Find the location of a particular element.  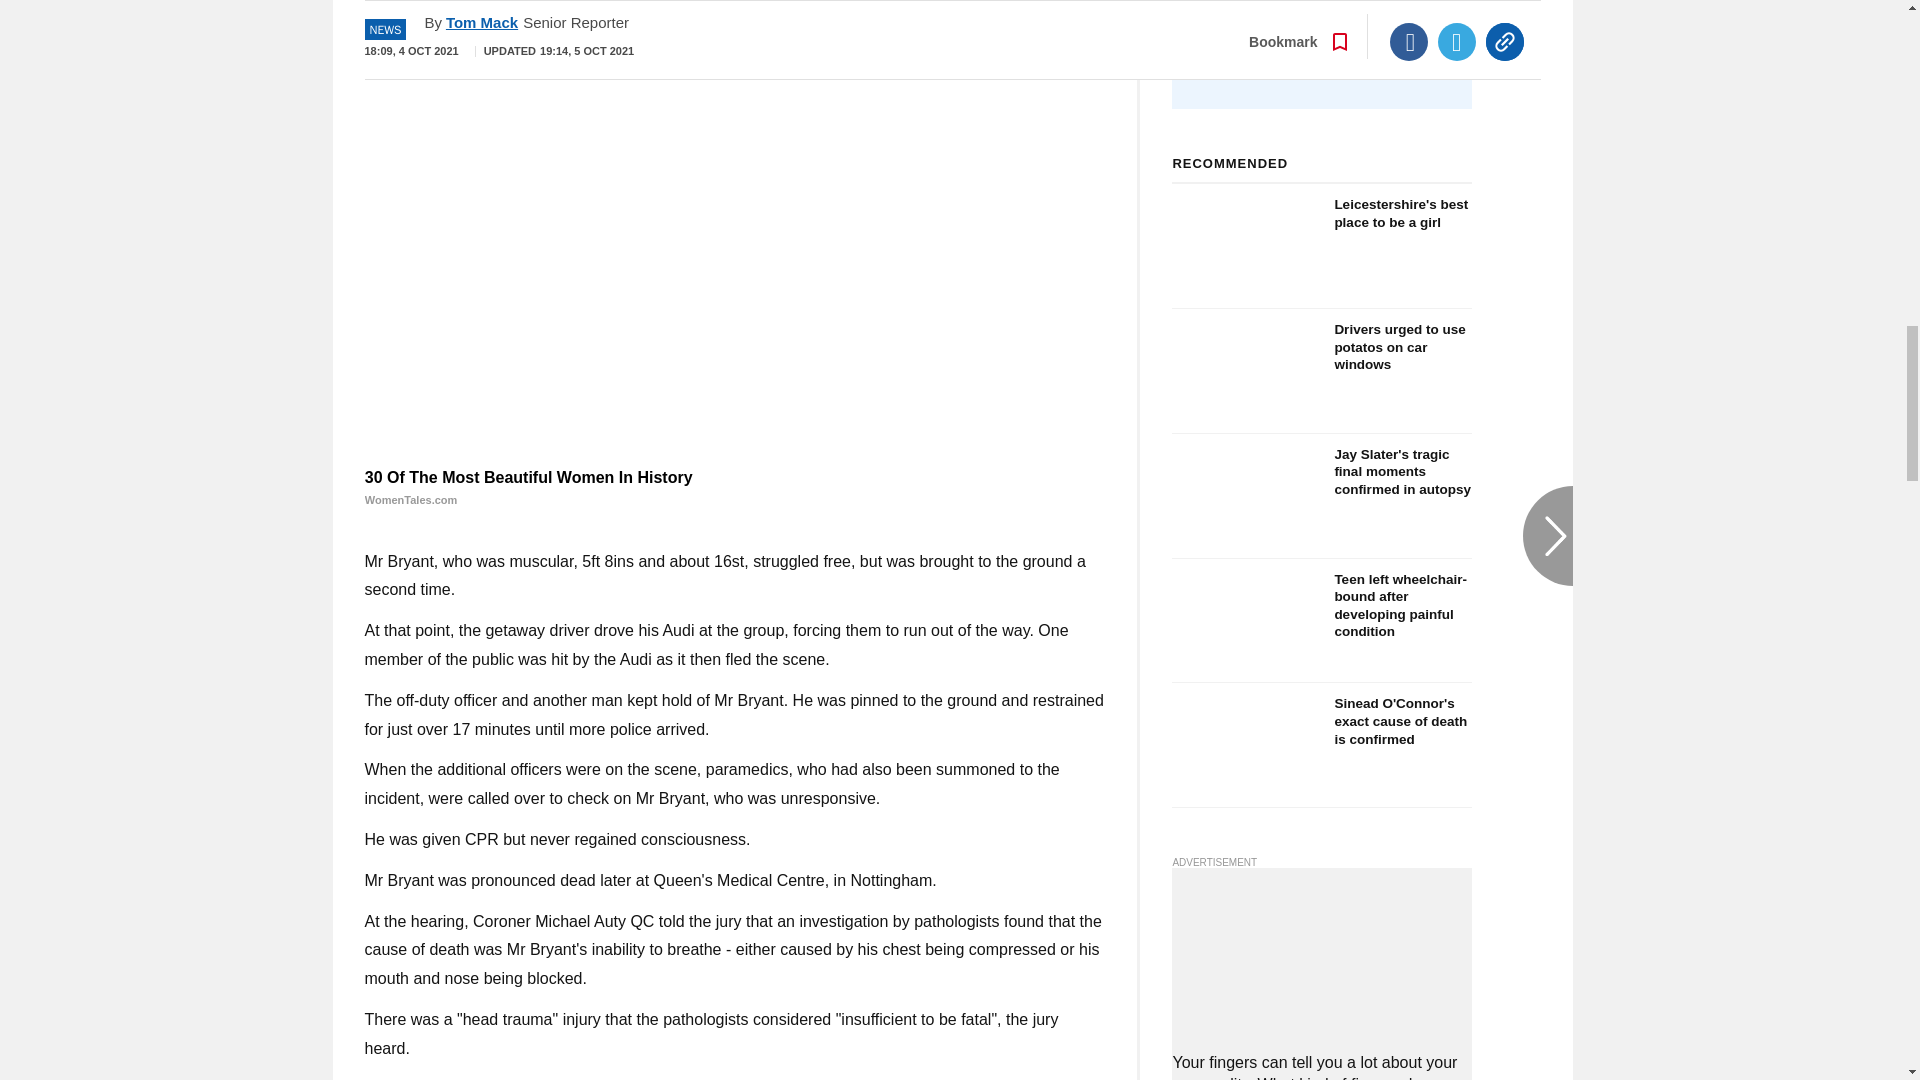

30 Of The Most Beautiful Women In History is located at coordinates (734, 488).